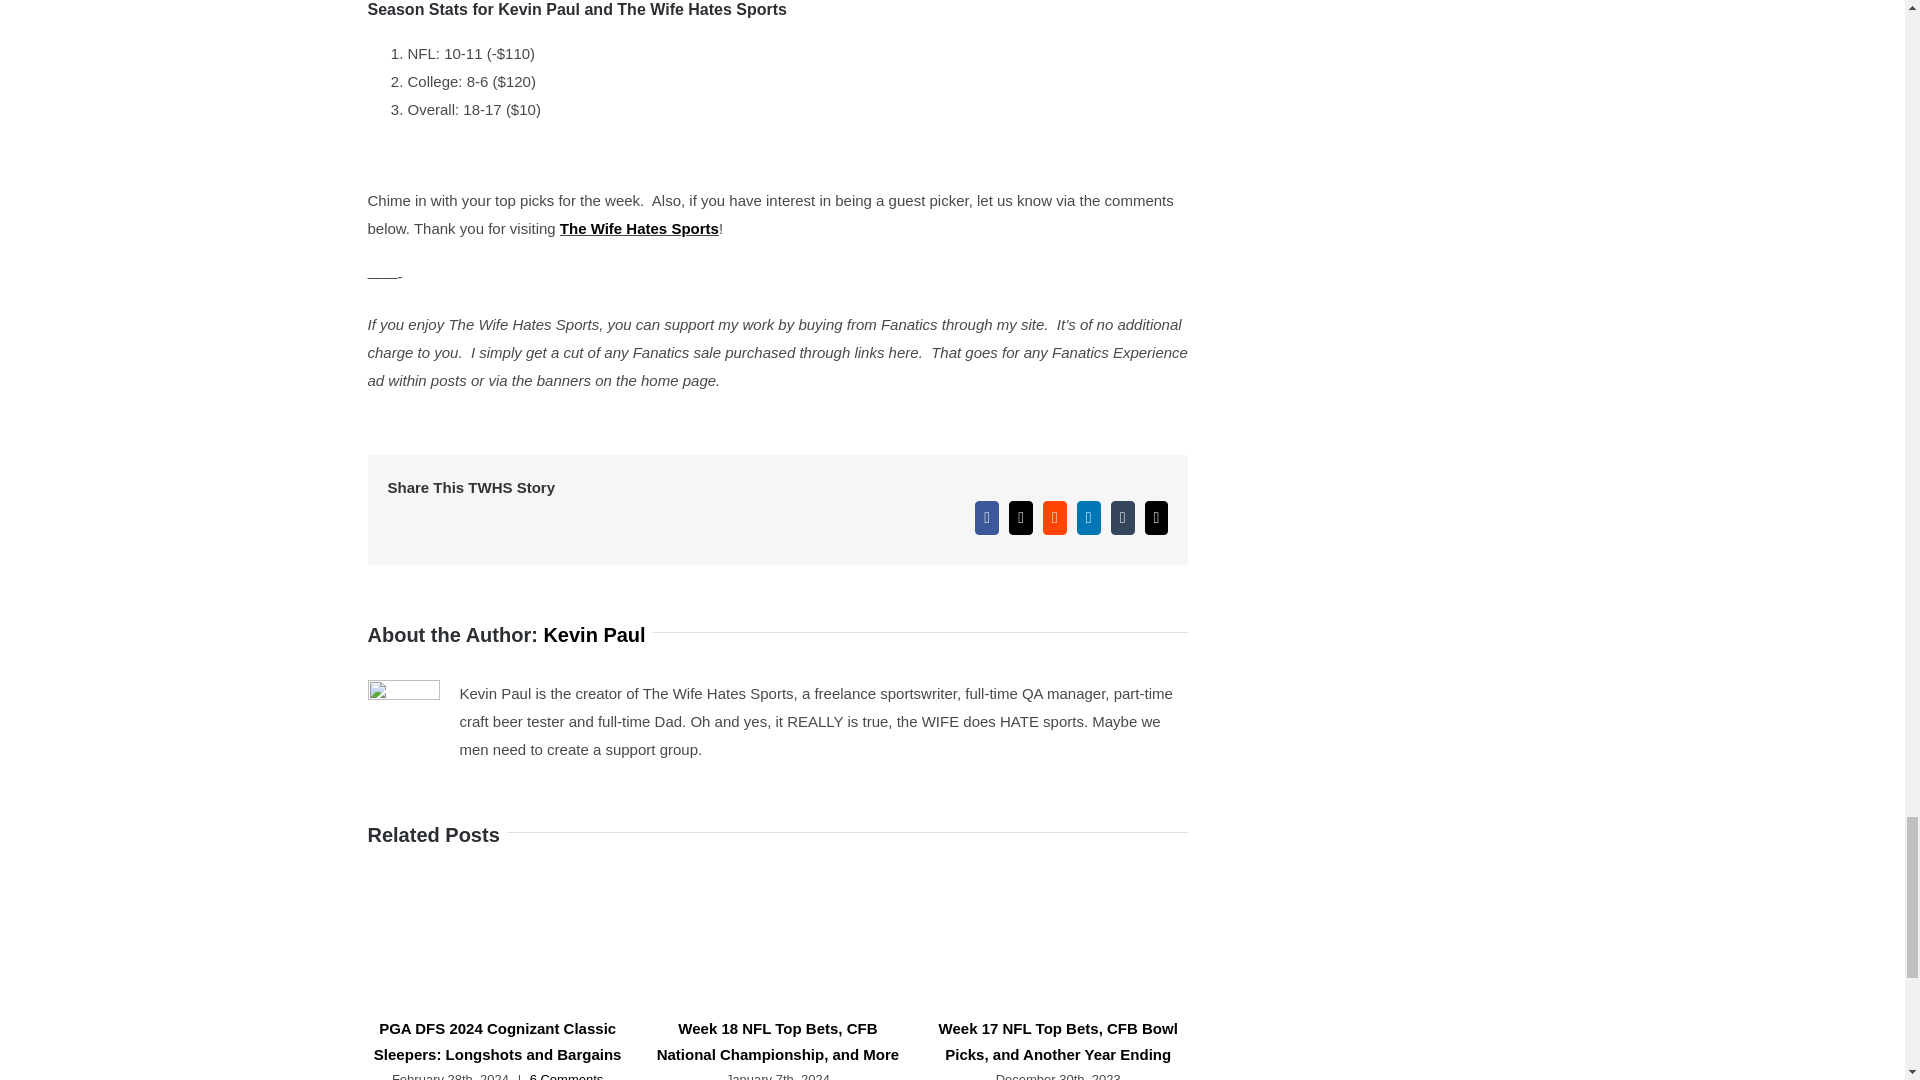 Image resolution: width=1920 pixels, height=1080 pixels. I want to click on Posts by Kevin Paul, so click(594, 634).